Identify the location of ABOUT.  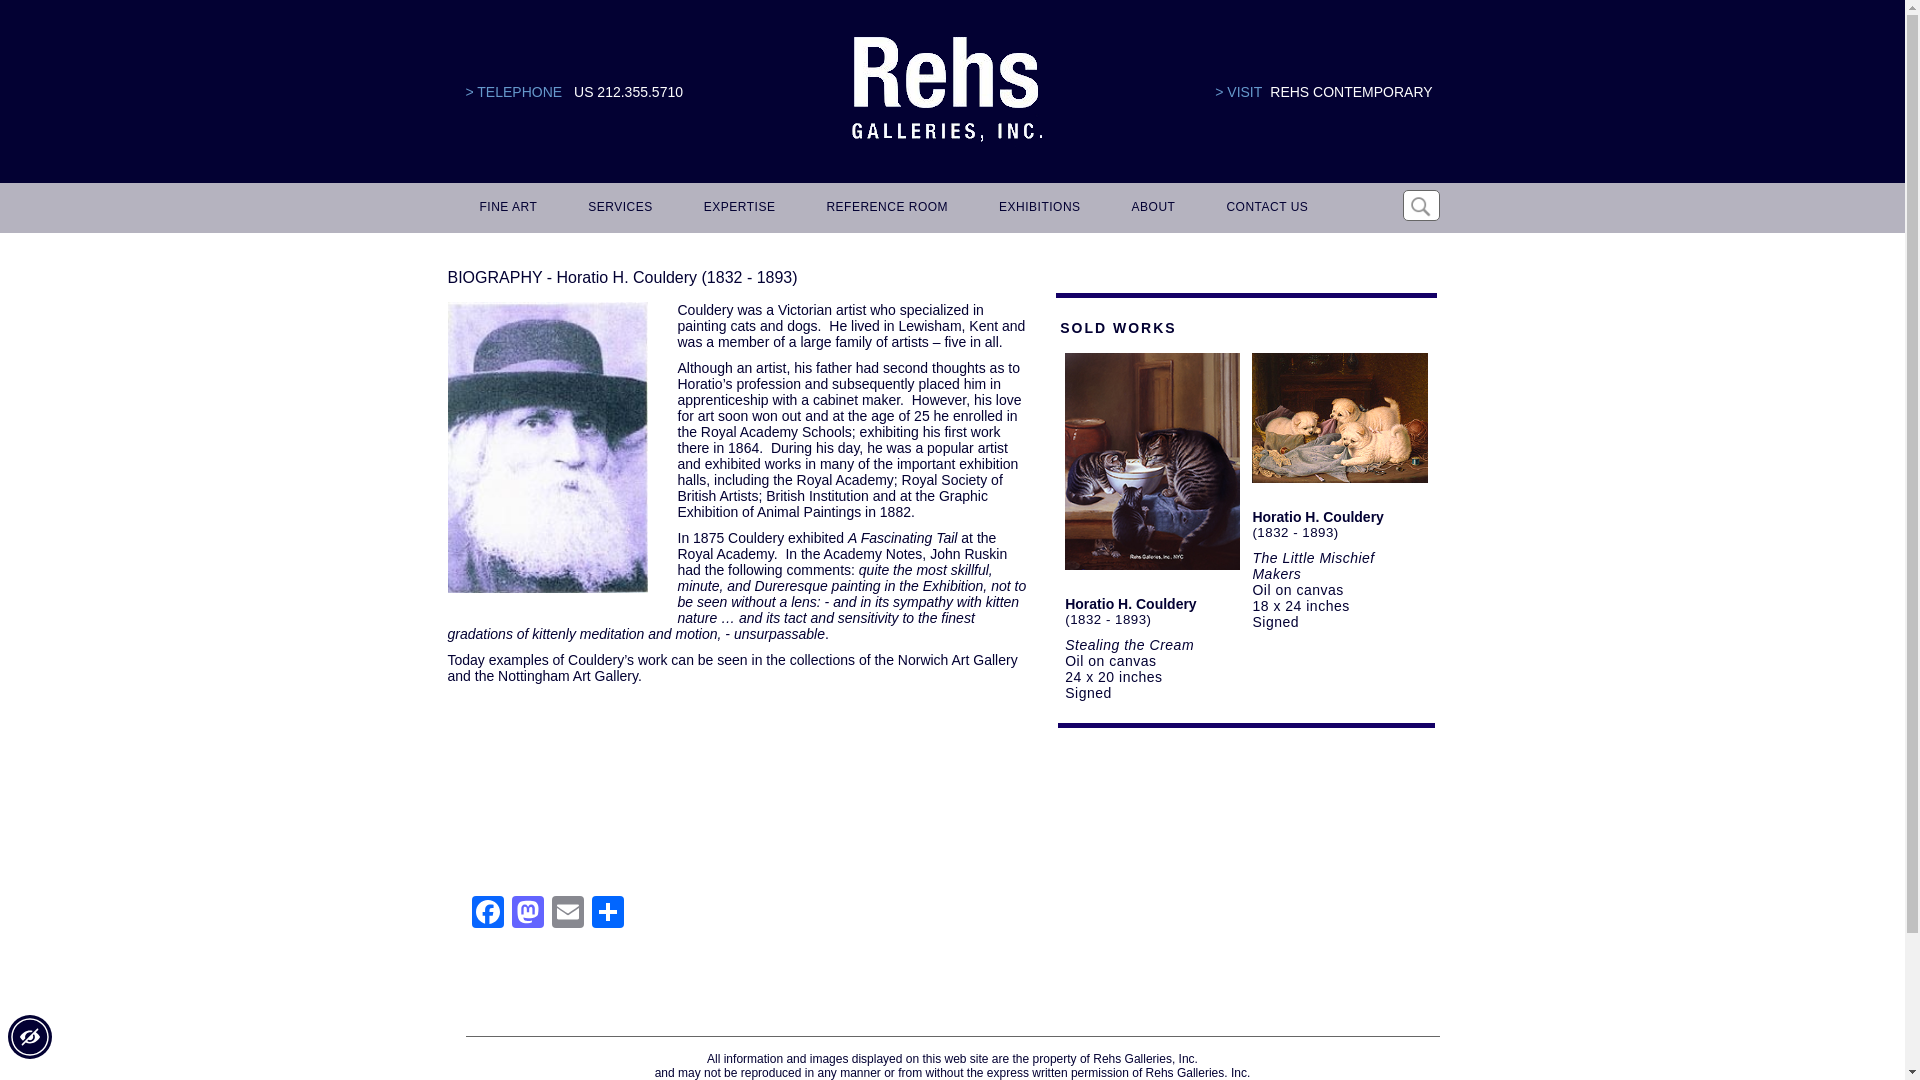
(1150, 208).